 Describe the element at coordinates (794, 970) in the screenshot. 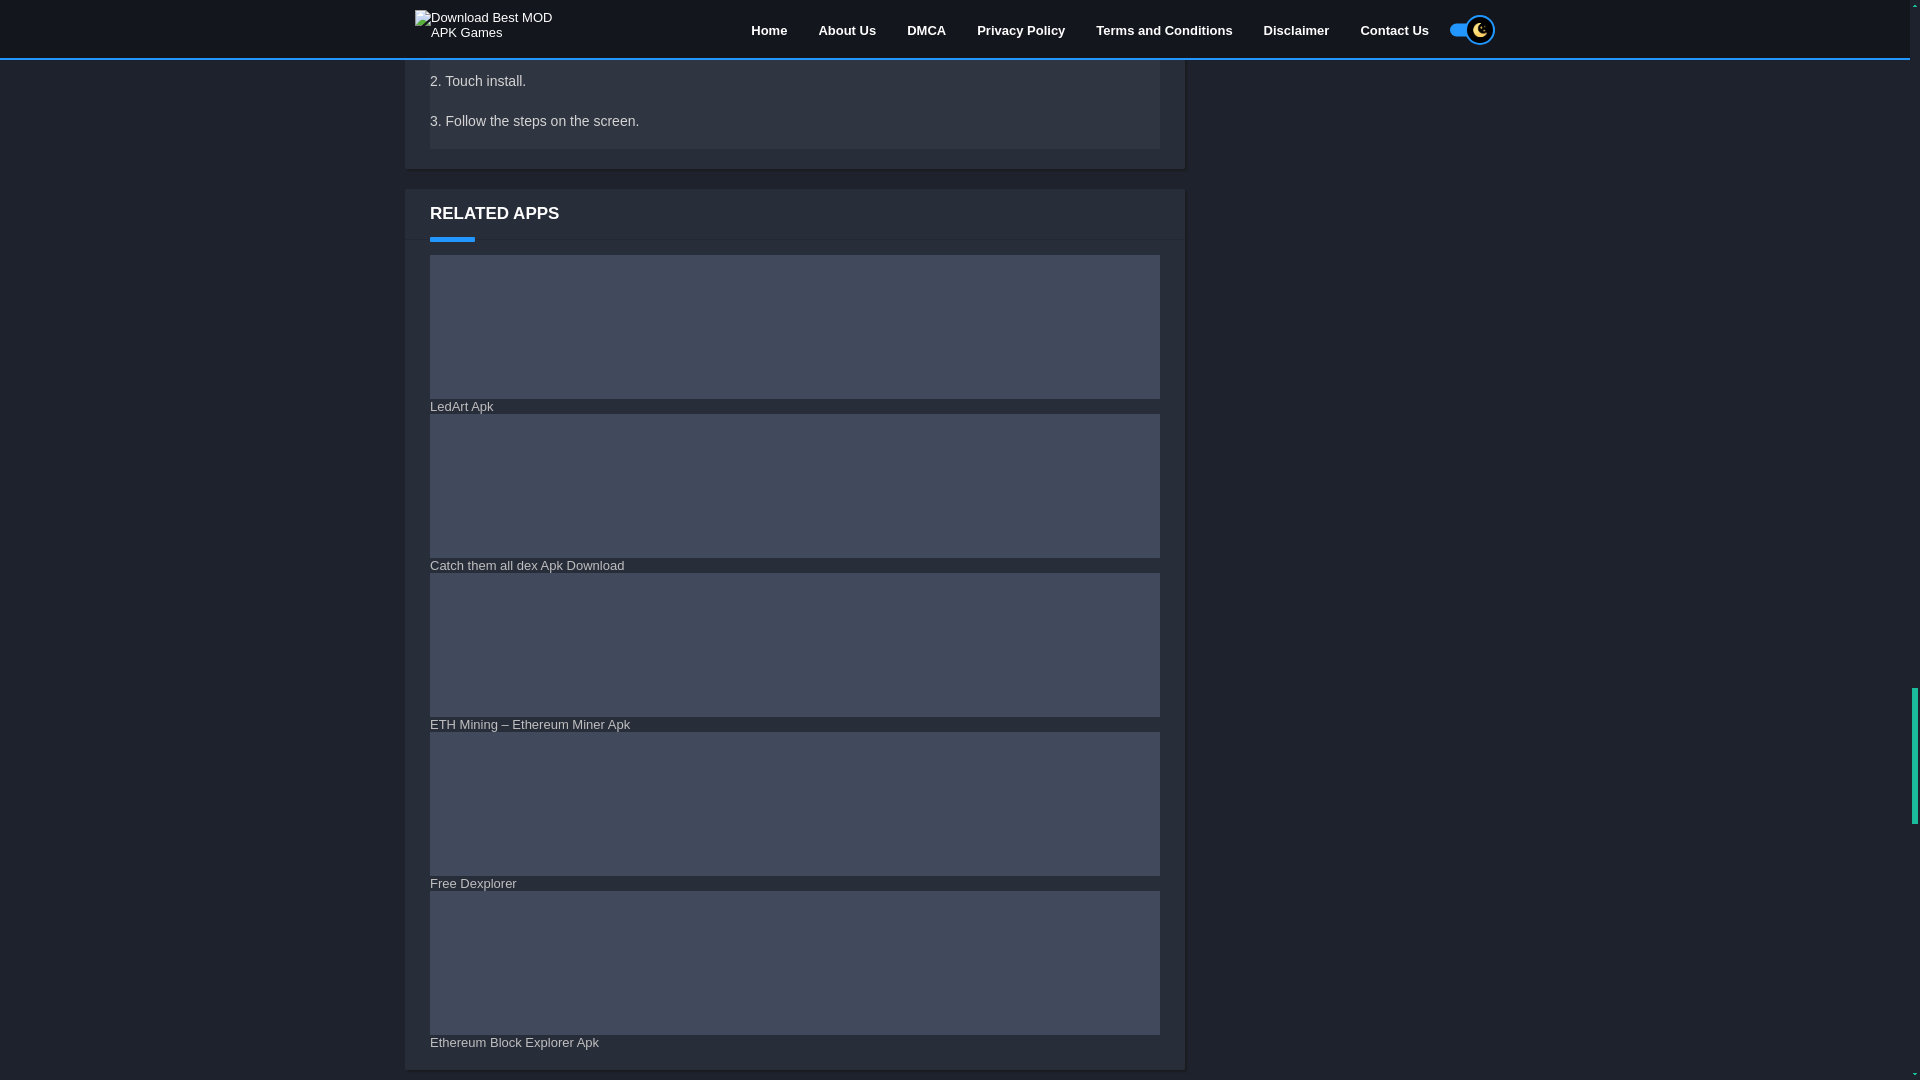

I see `Ethereum Block Explorer Apk` at that location.